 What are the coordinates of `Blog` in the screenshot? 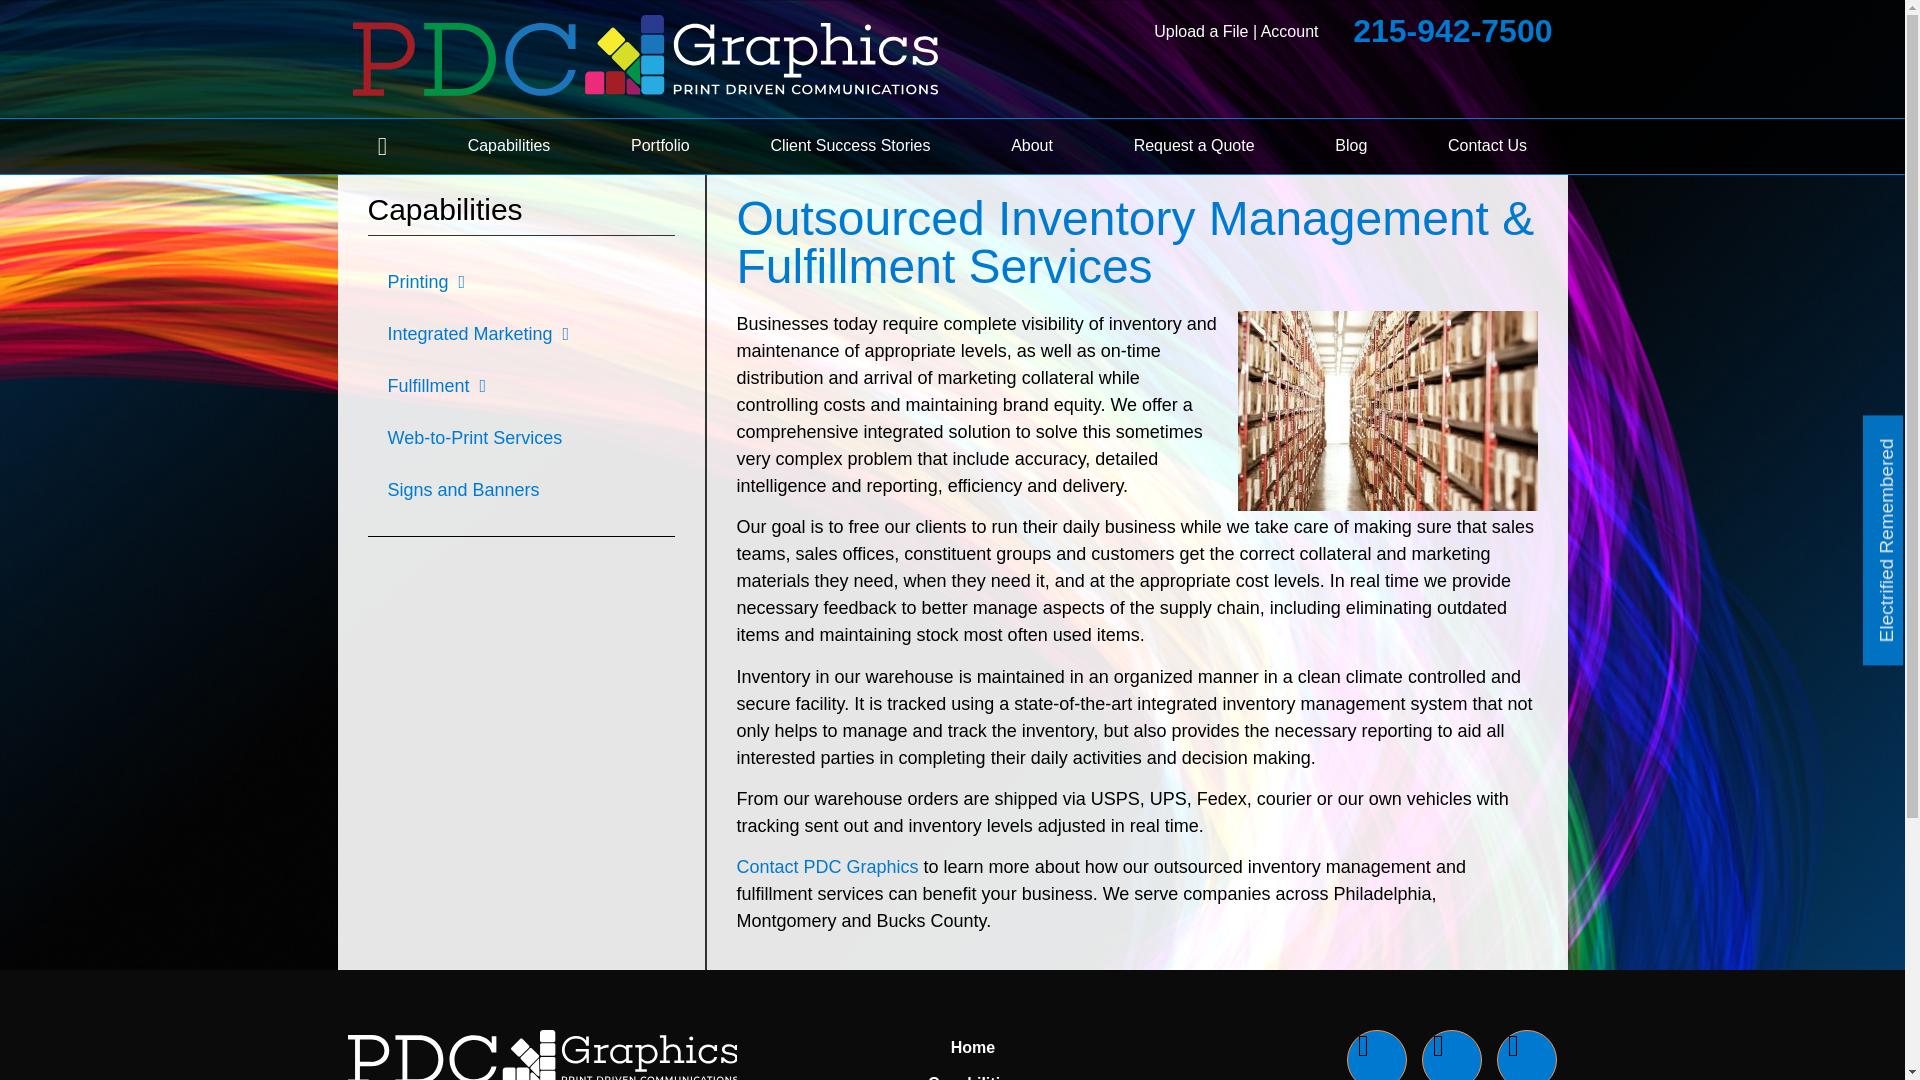 It's located at (1350, 146).